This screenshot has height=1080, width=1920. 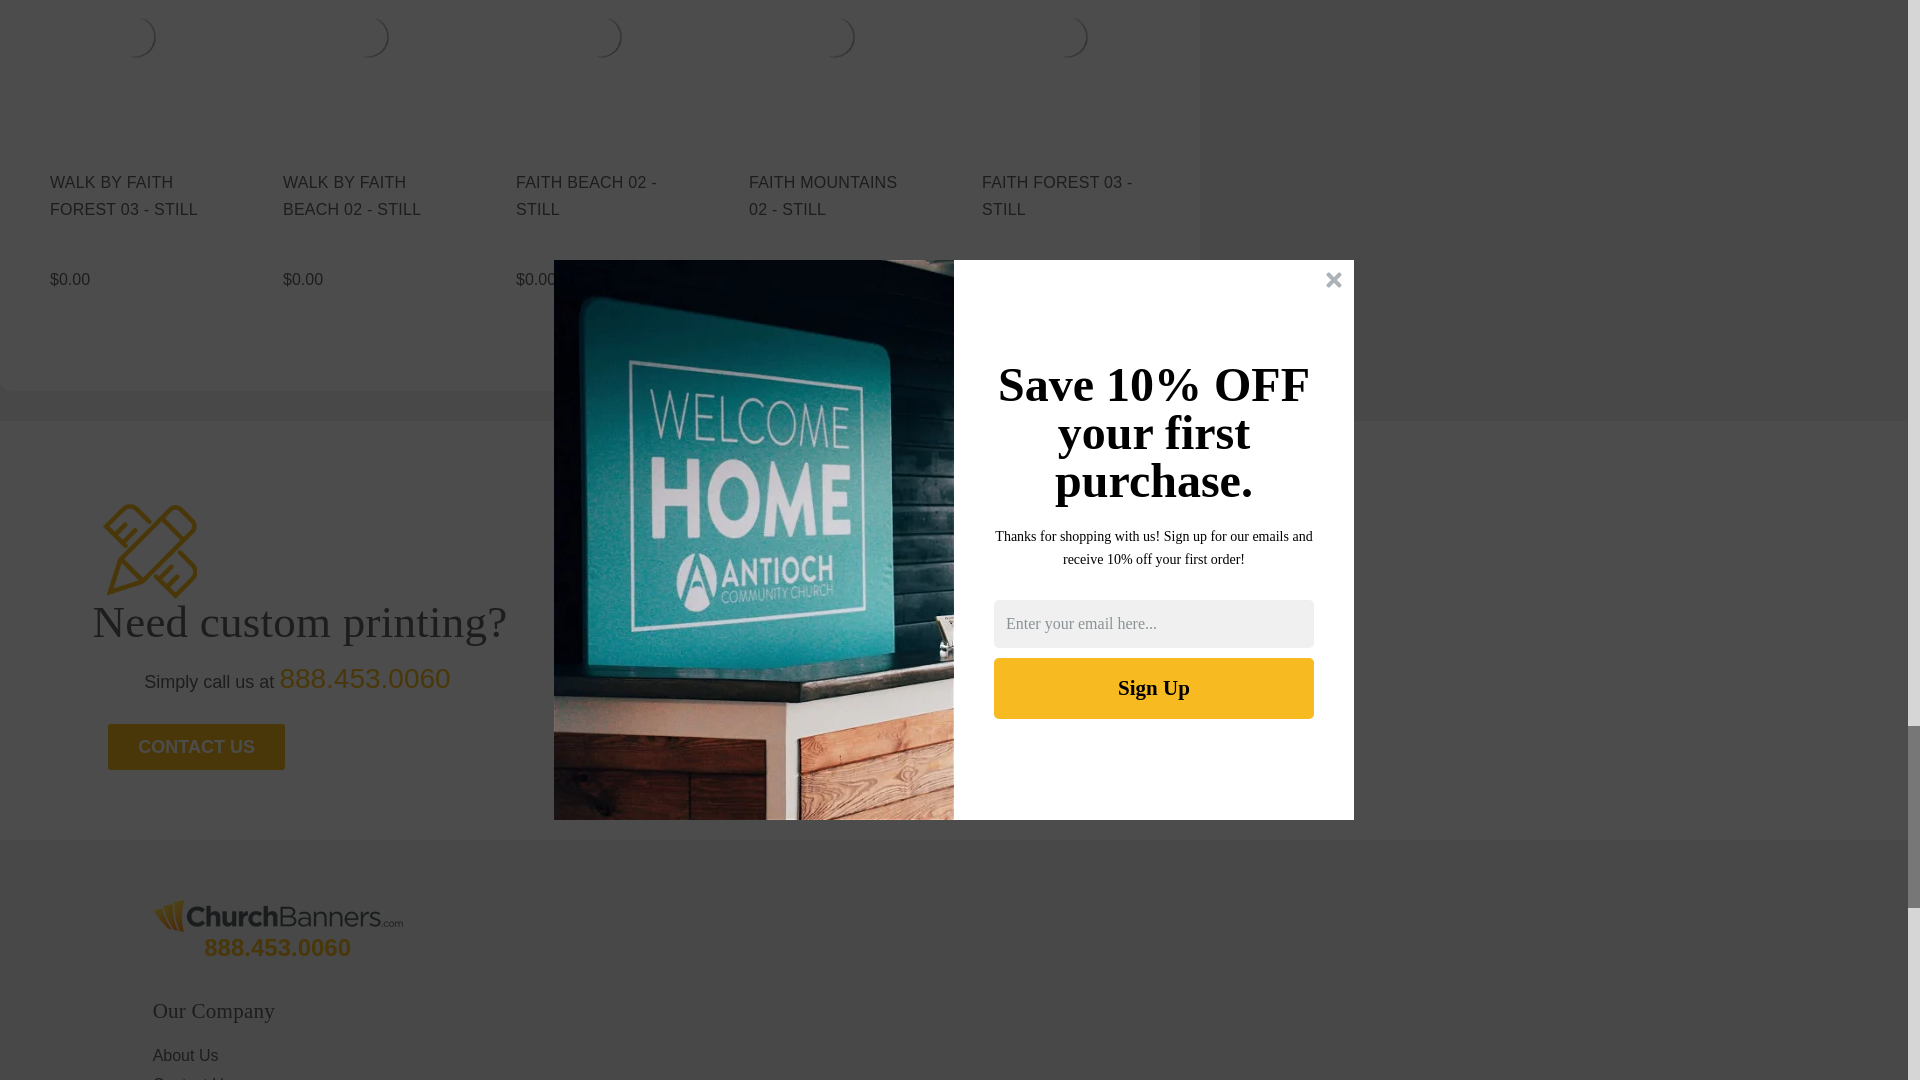 What do you see at coordinates (366, 195) in the screenshot?
I see `VIEW` at bounding box center [366, 195].